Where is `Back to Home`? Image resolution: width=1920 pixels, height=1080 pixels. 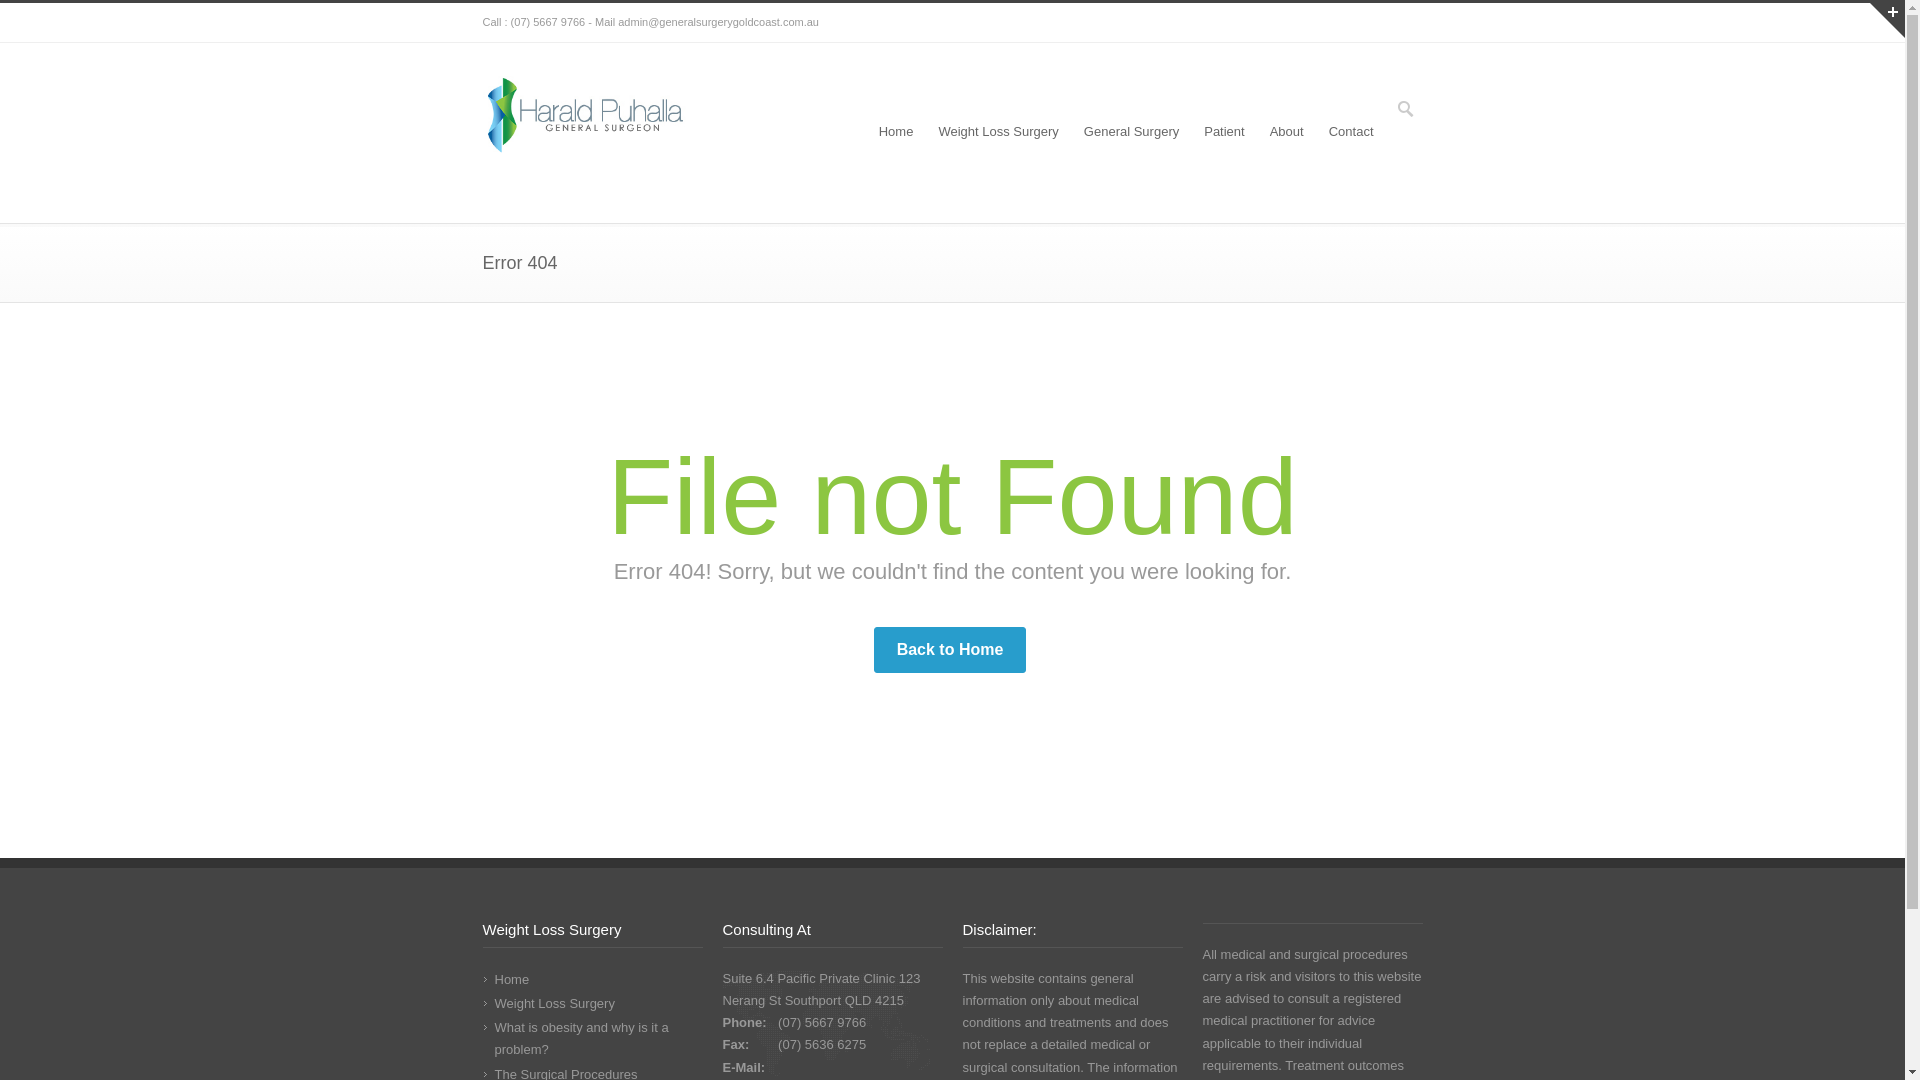 Back to Home is located at coordinates (950, 650).